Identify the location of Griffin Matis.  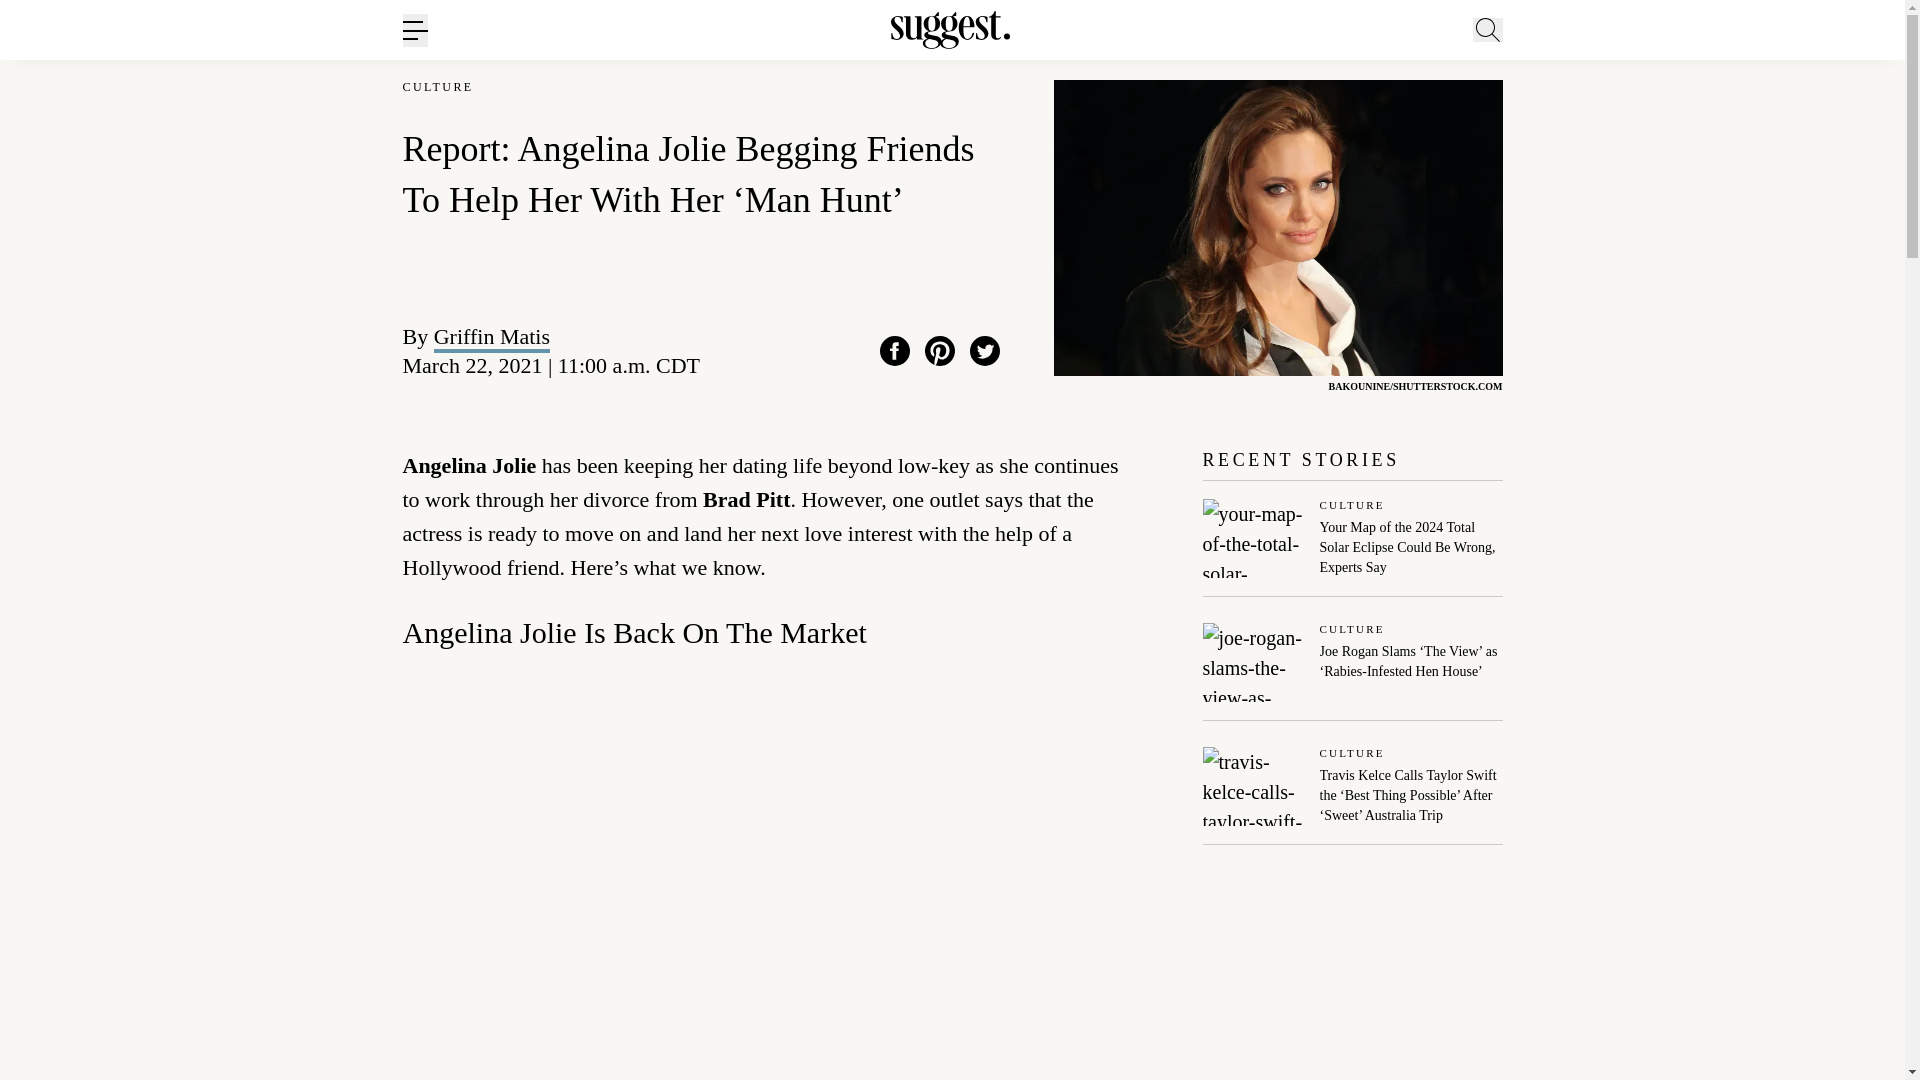
(491, 336).